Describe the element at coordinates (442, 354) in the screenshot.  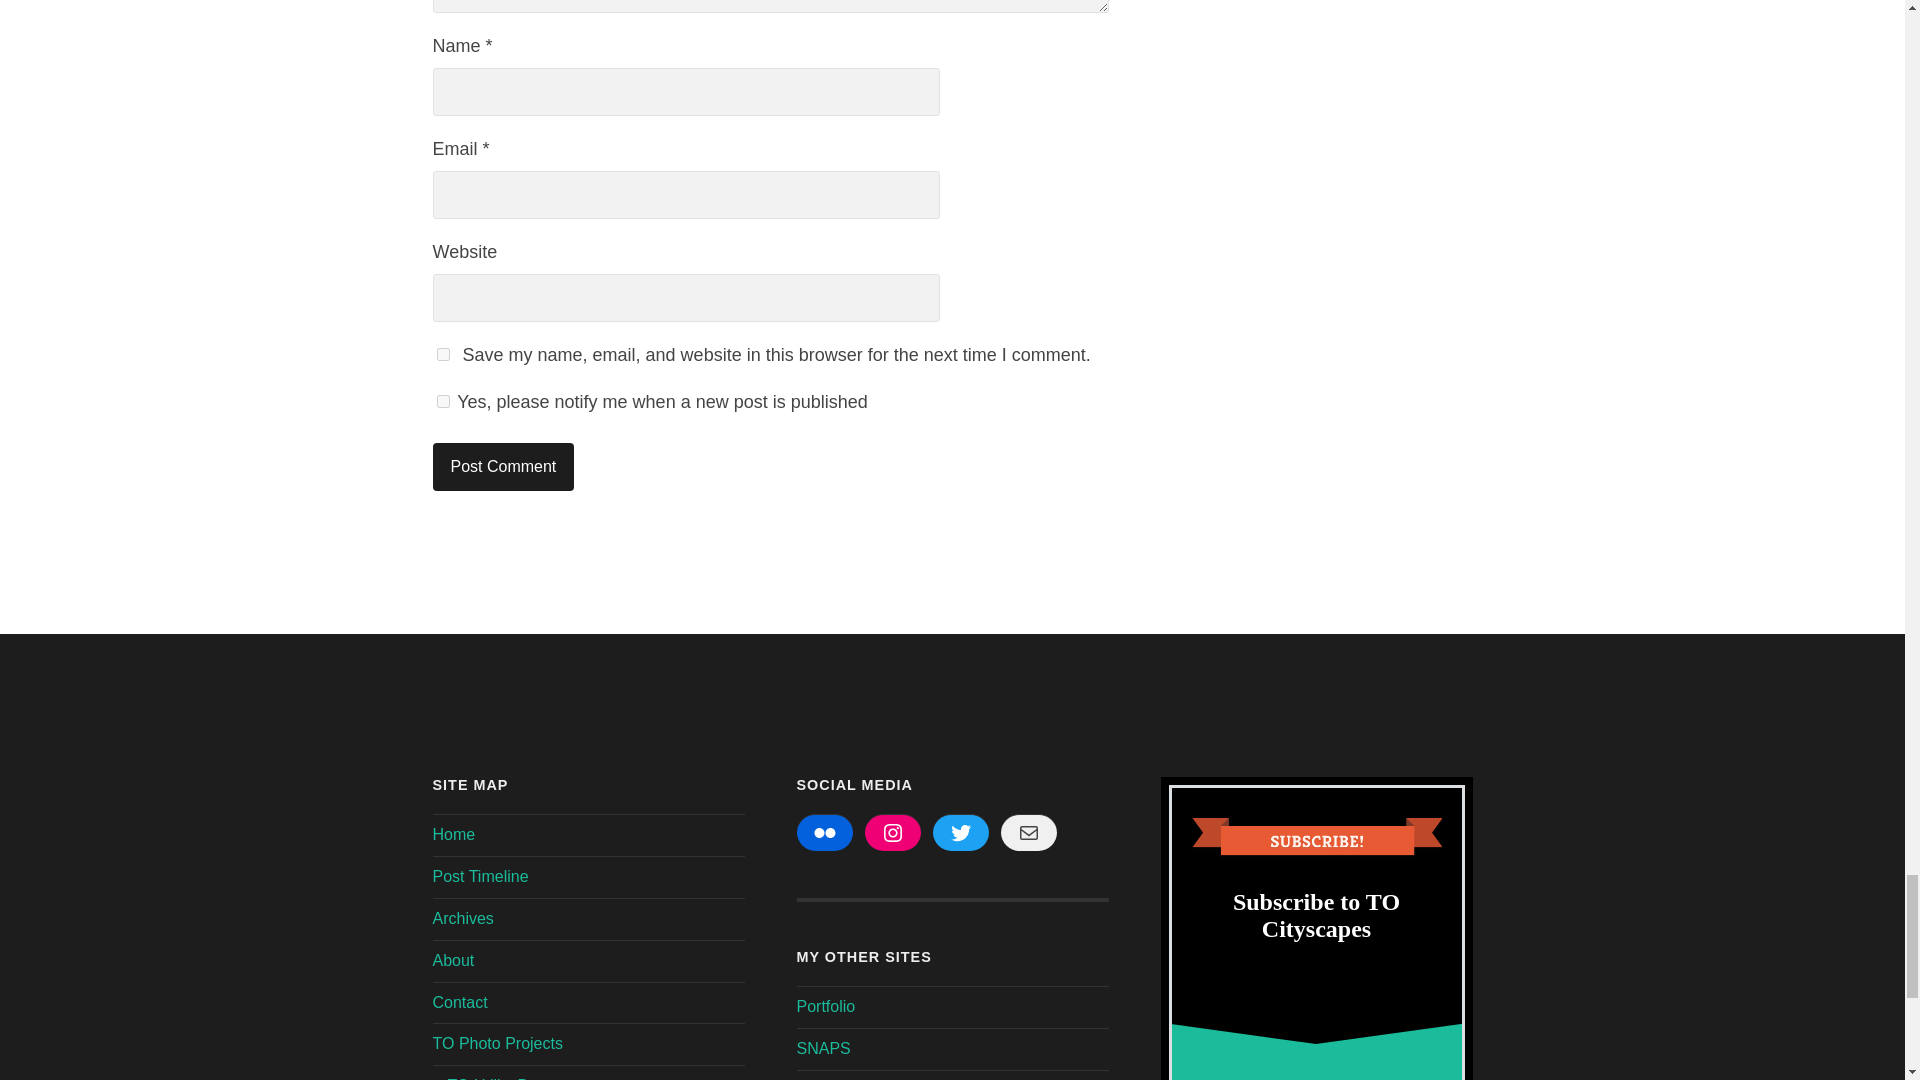
I see `yes` at that location.